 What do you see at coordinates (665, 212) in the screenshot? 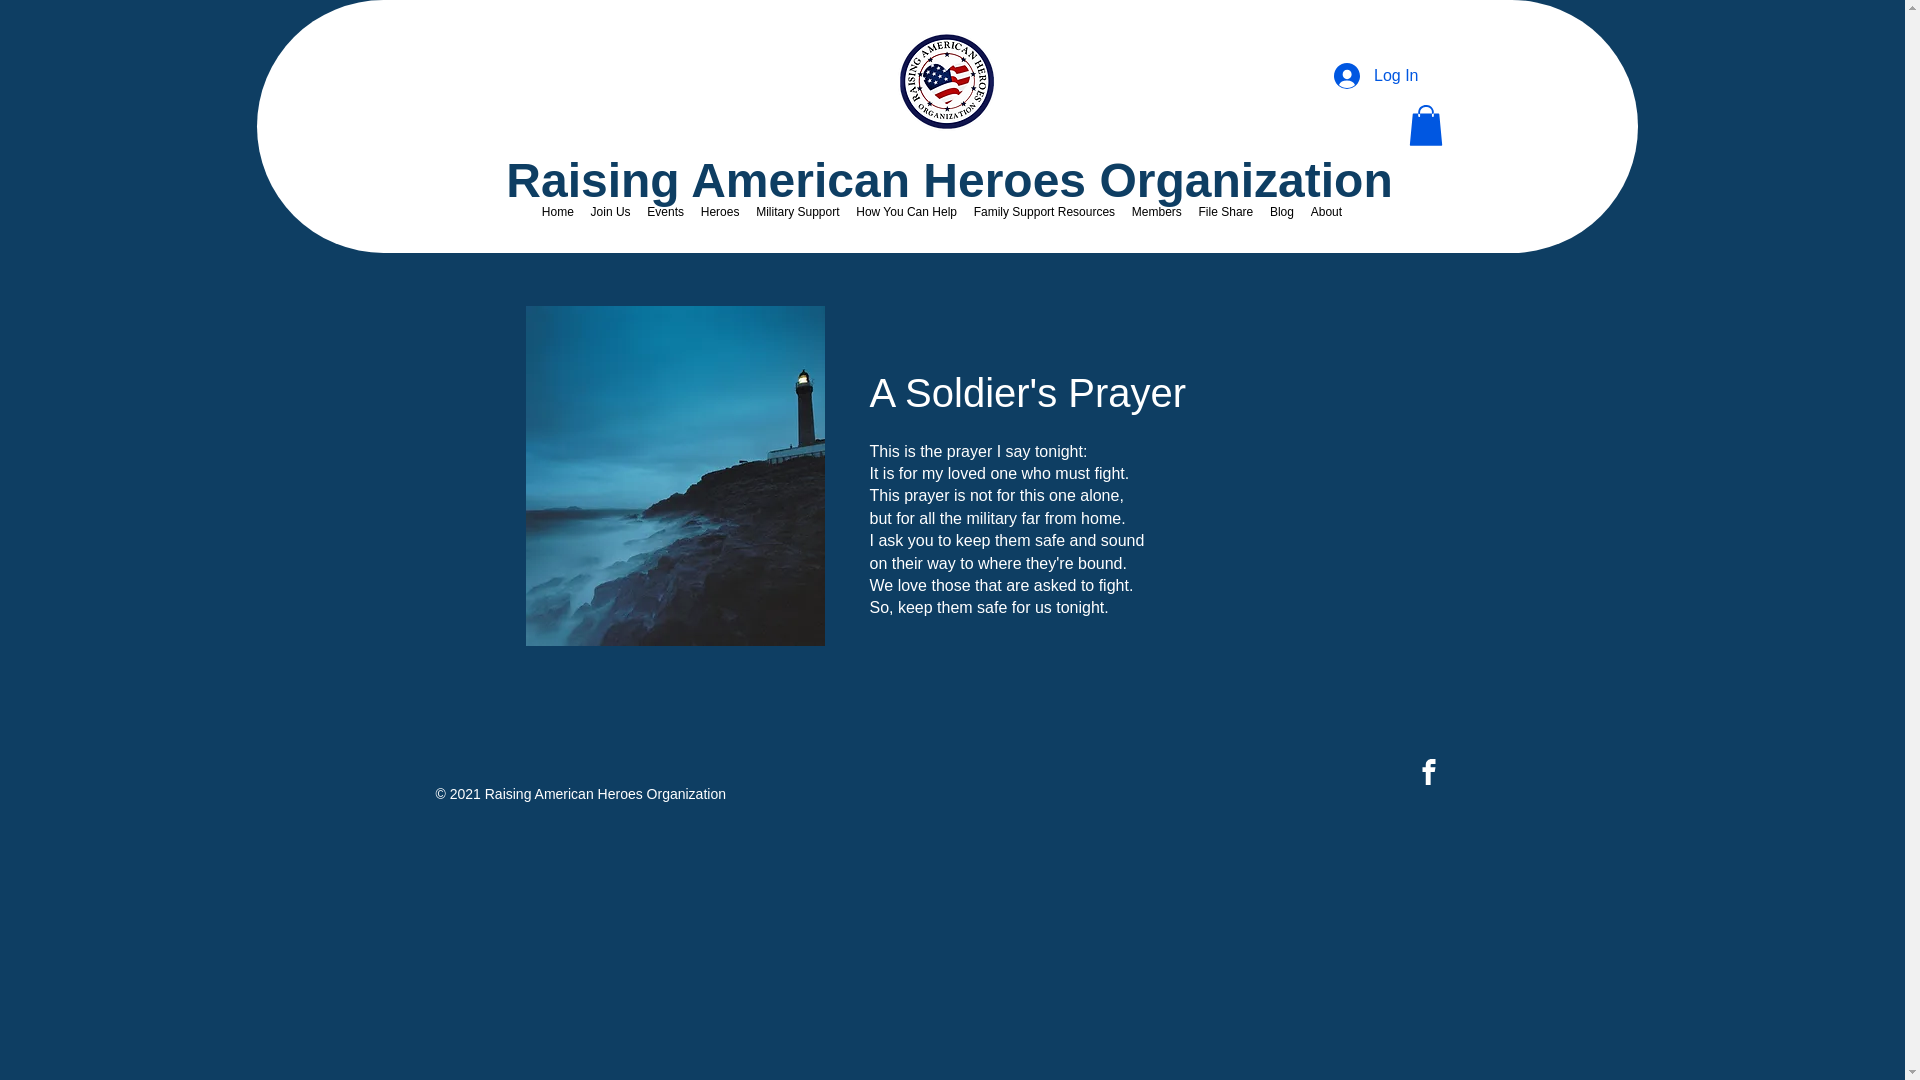
I see `Events` at bounding box center [665, 212].